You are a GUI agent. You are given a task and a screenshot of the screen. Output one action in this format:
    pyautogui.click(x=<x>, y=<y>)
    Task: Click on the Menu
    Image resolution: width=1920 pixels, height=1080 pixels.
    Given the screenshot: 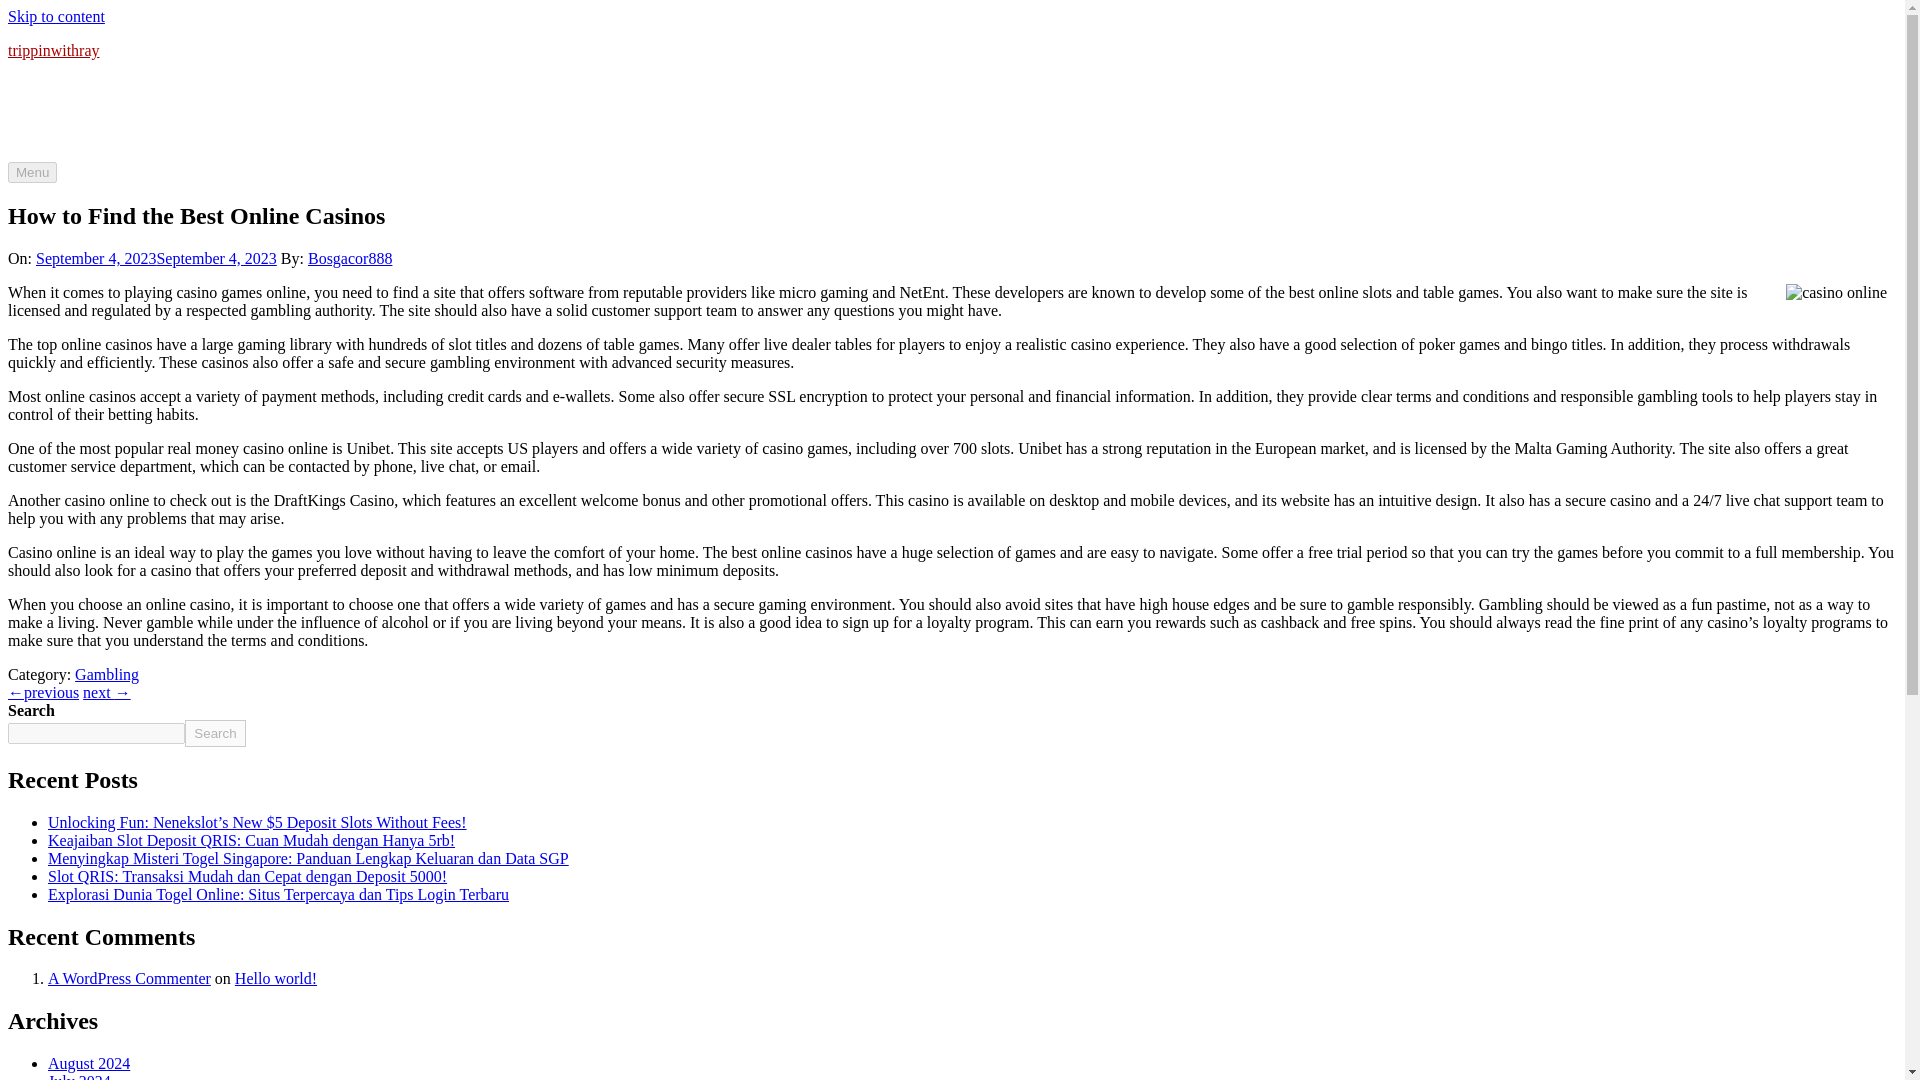 What is the action you would take?
    pyautogui.click(x=32, y=172)
    